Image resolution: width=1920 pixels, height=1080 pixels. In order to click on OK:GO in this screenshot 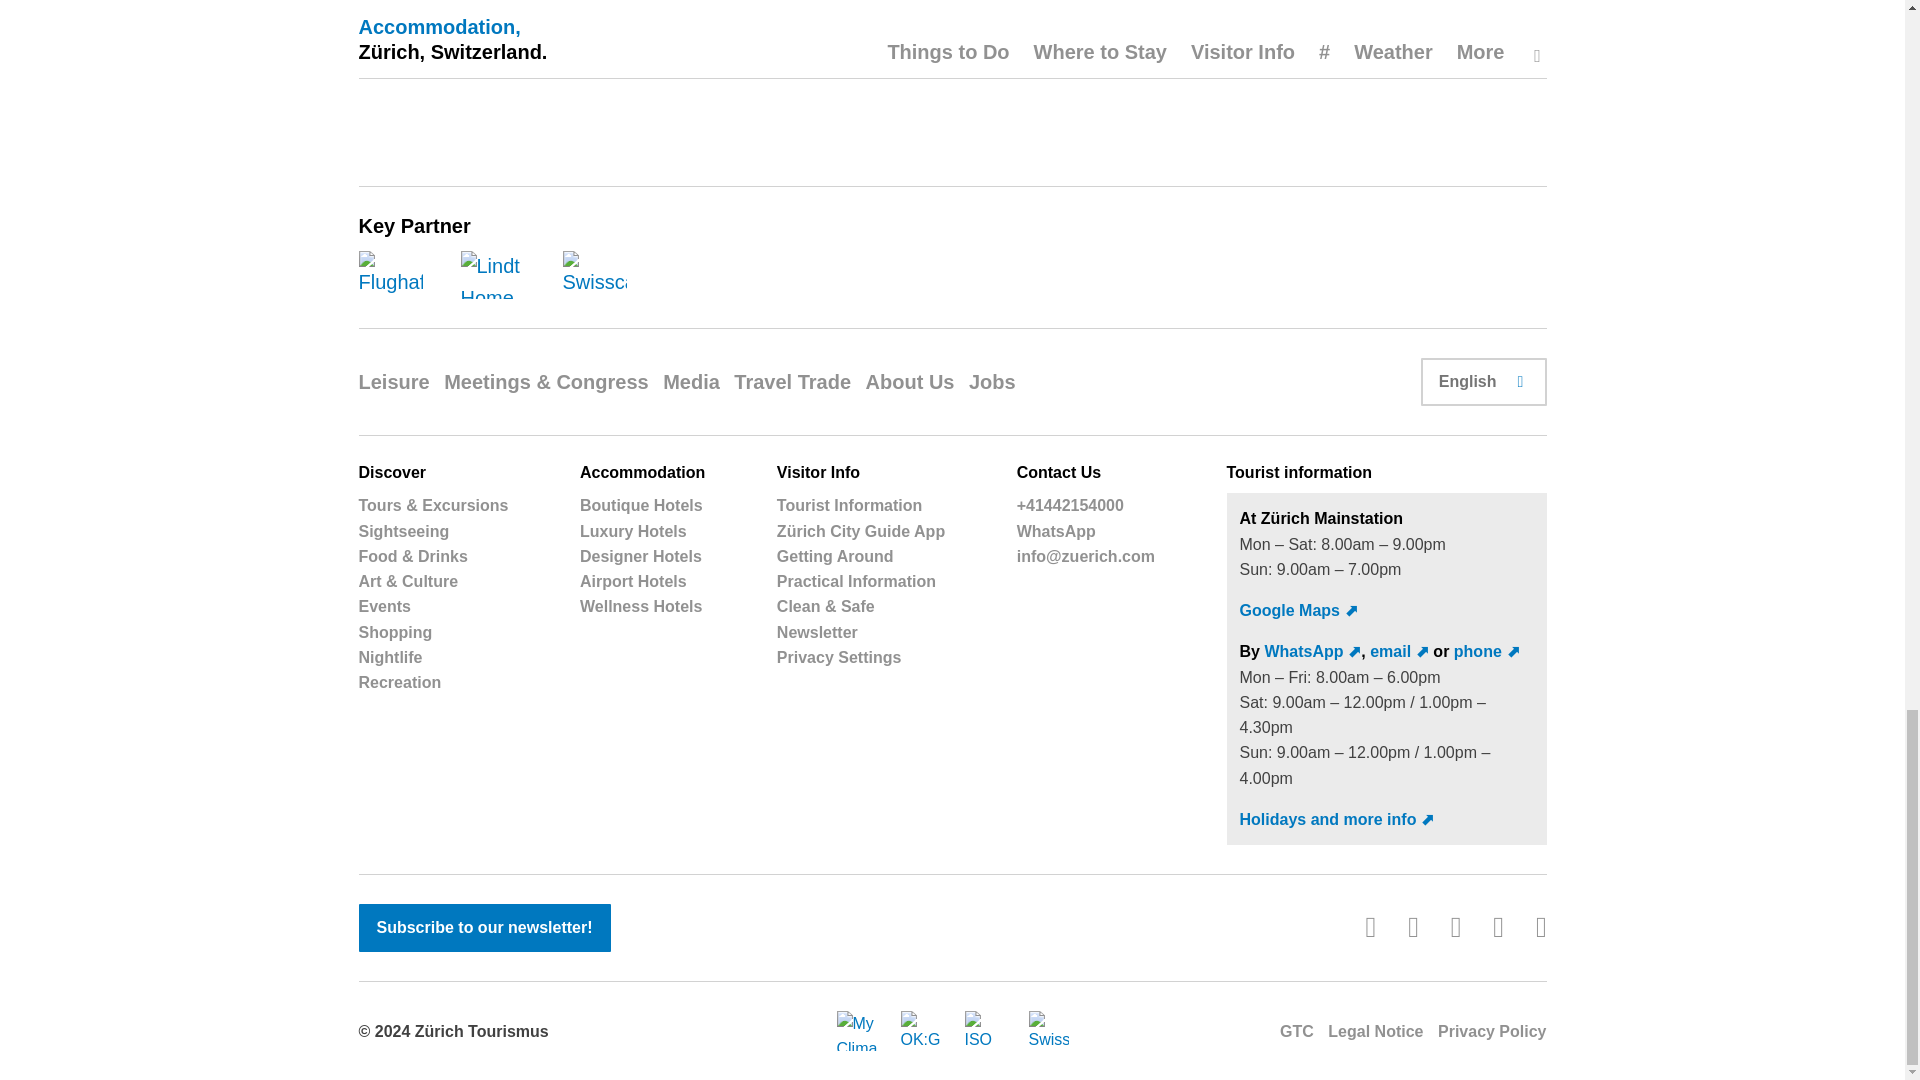, I will do `click(920, 1030)`.